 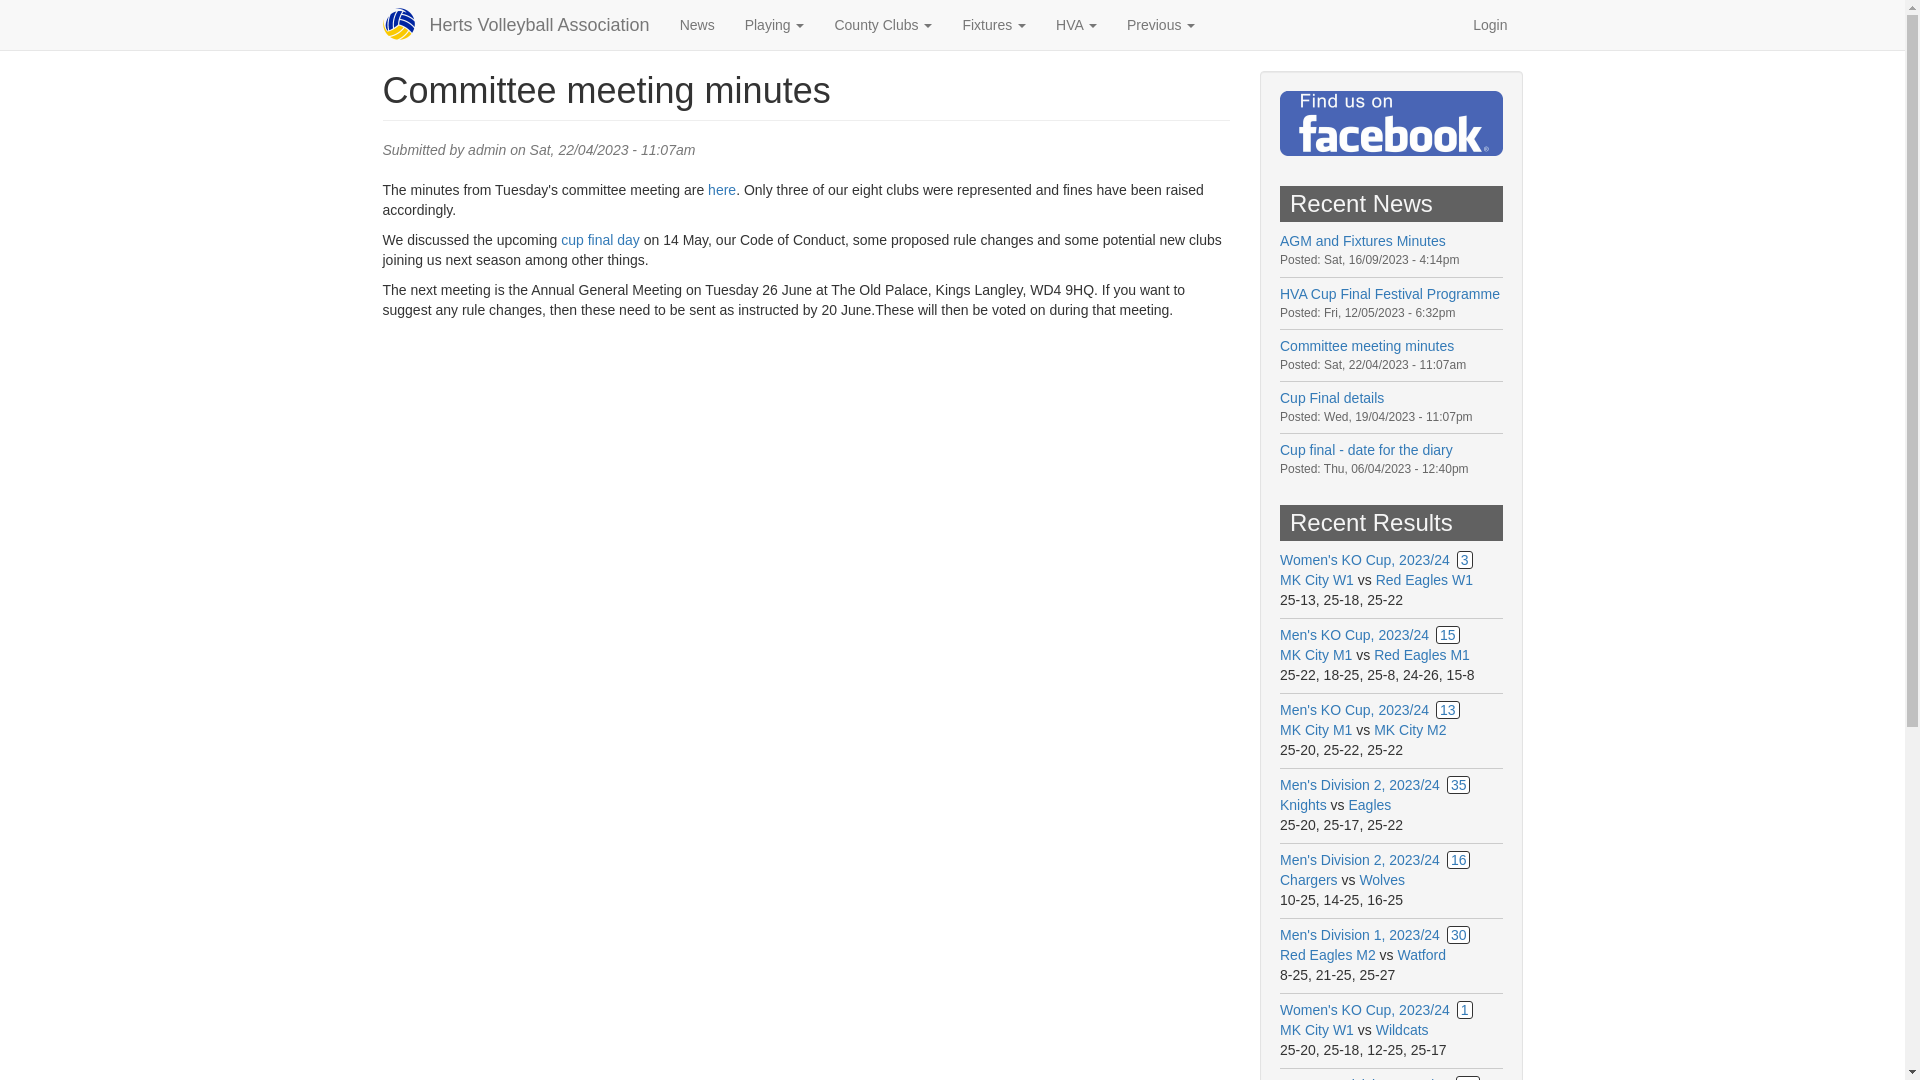 What do you see at coordinates (774, 24) in the screenshot?
I see `Playing` at bounding box center [774, 24].